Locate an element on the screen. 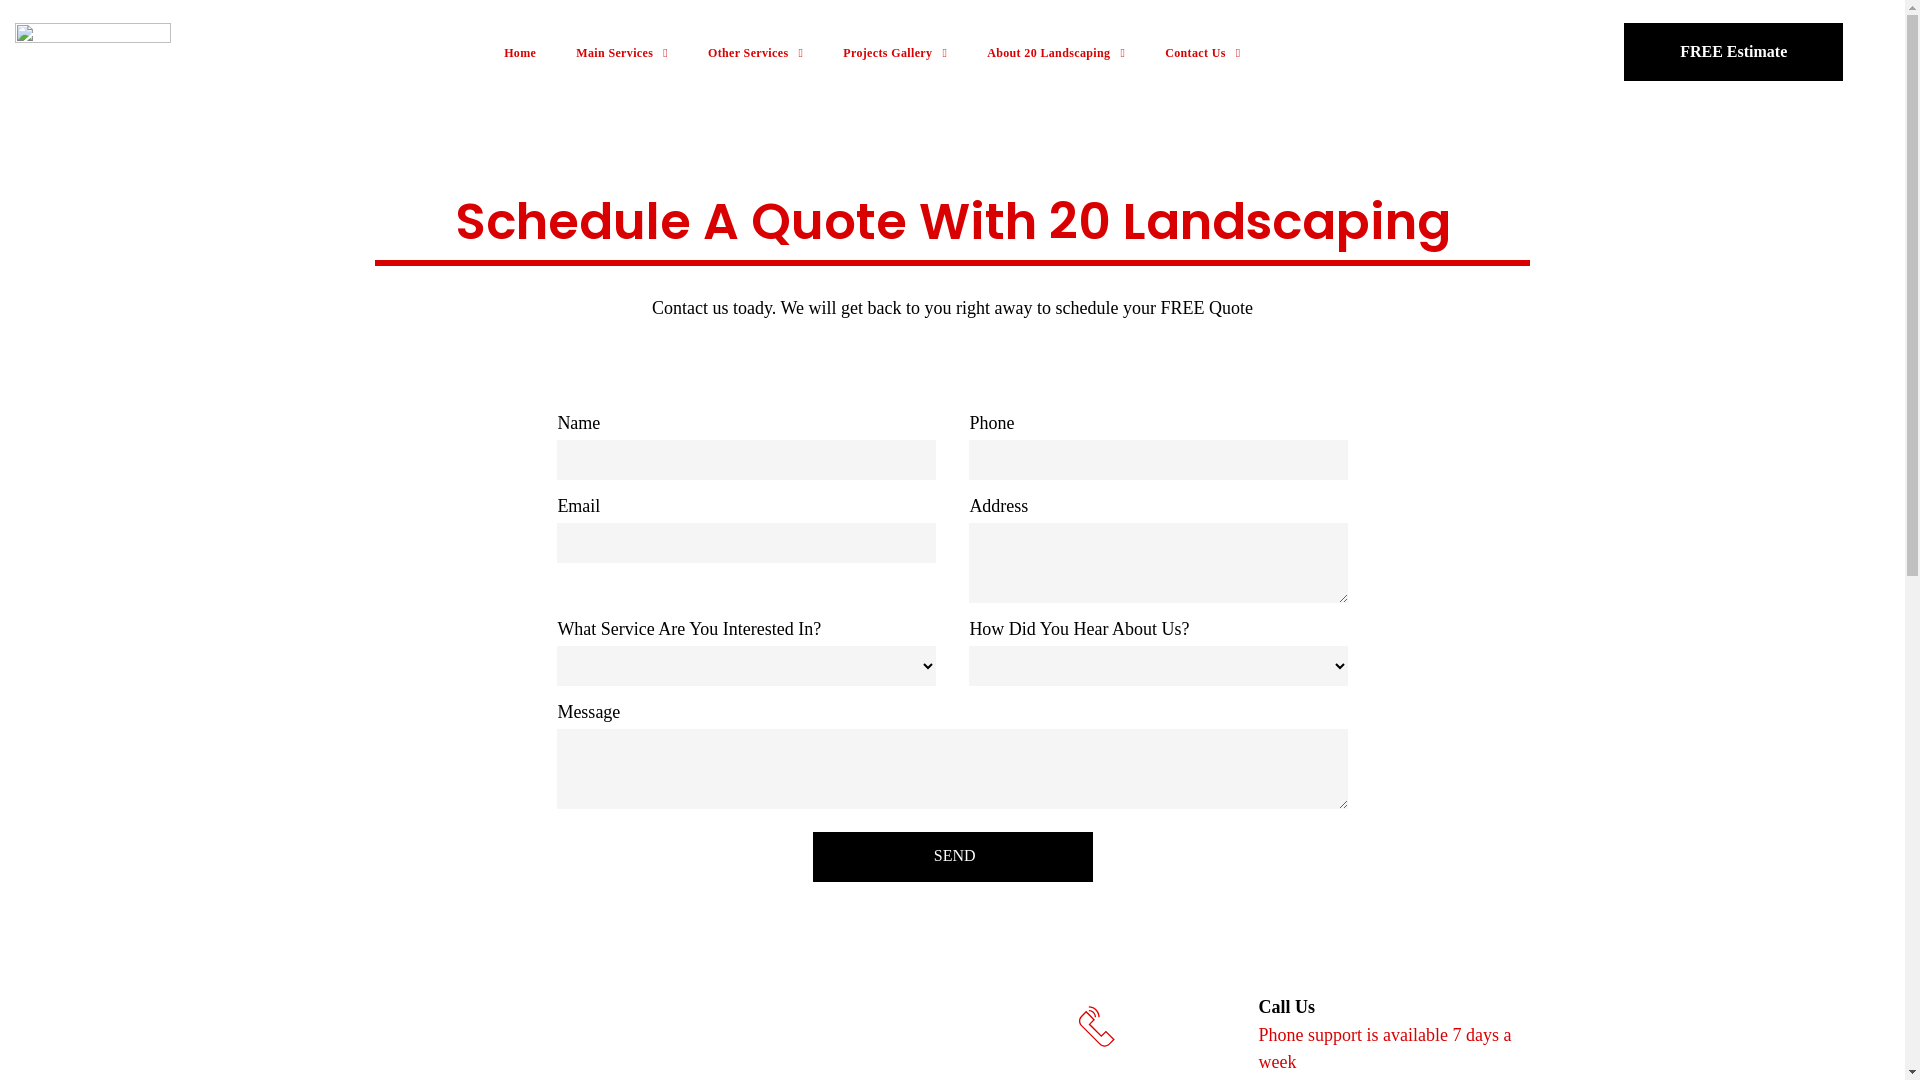 The image size is (1920, 1080). About 20 Landscaping is located at coordinates (1056, 53).